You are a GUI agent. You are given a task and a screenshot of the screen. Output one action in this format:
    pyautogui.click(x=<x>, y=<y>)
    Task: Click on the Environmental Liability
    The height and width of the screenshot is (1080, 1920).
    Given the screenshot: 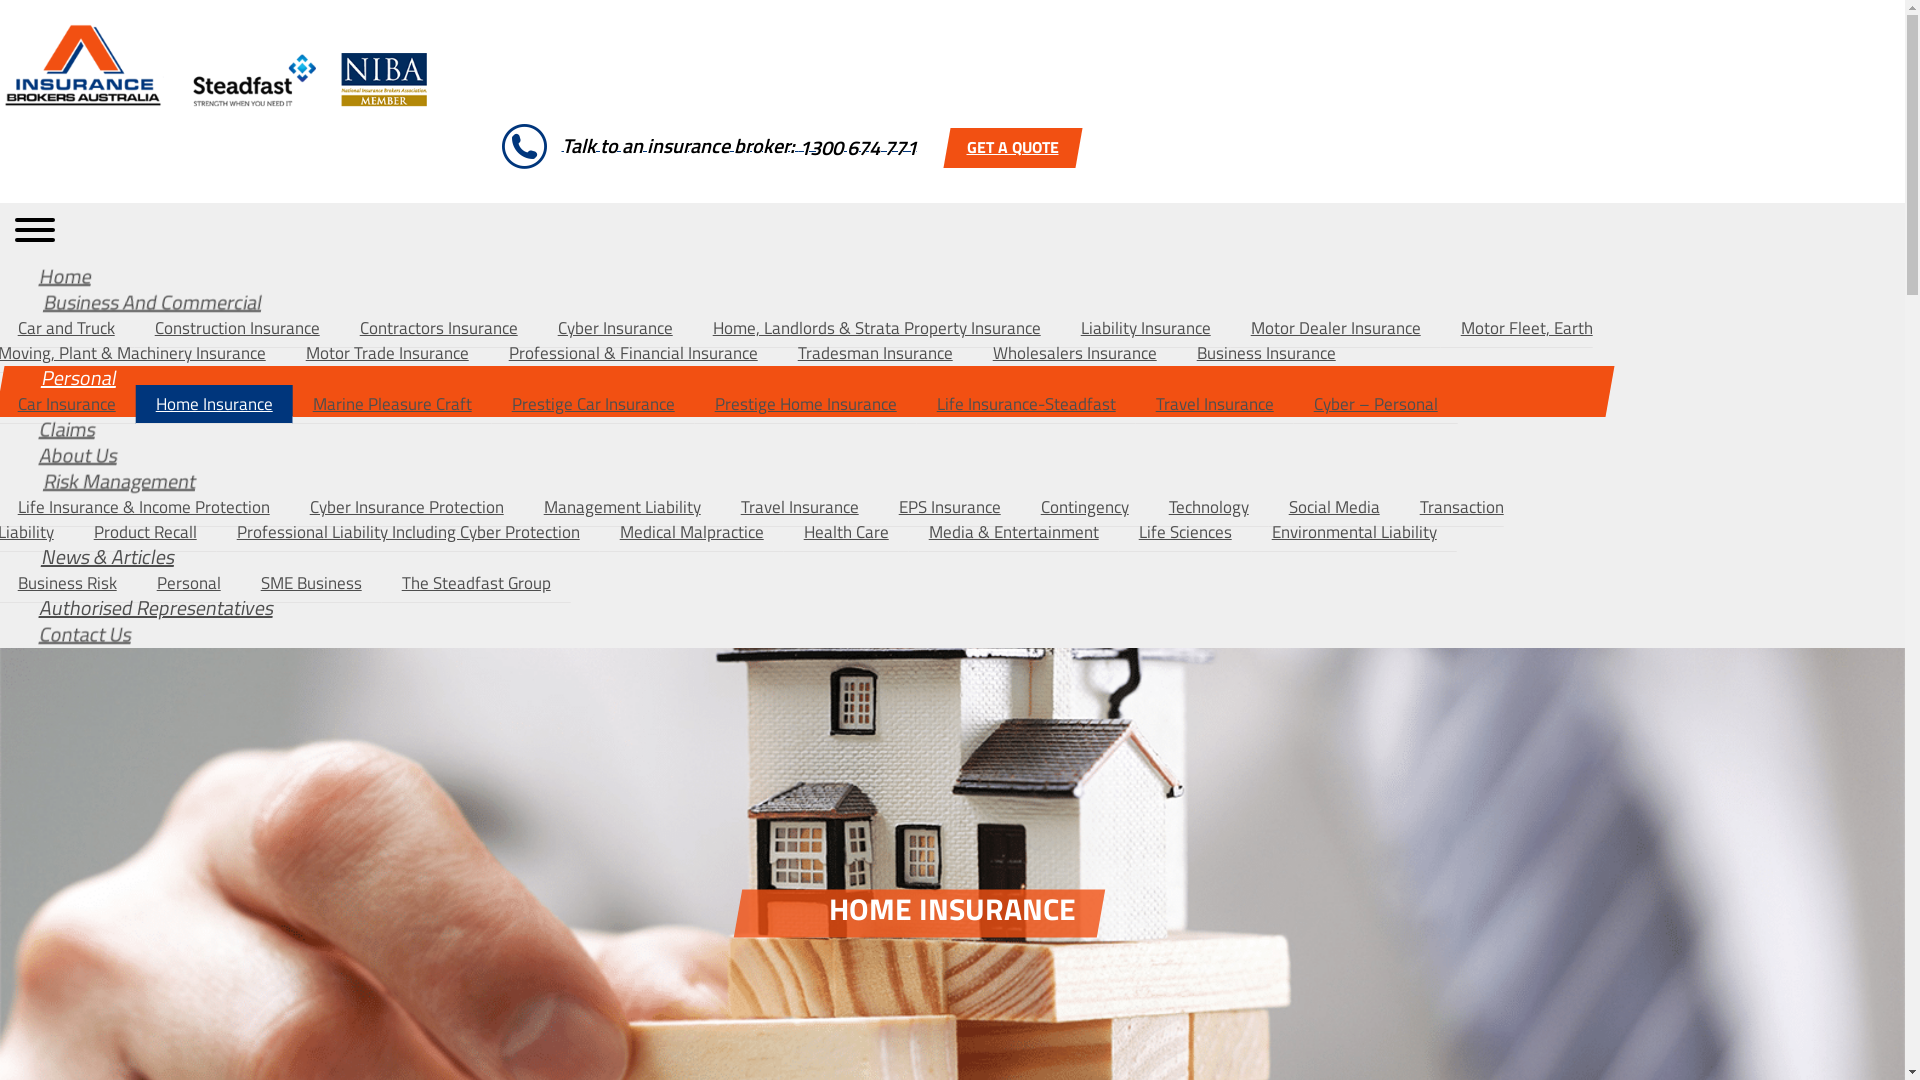 What is the action you would take?
    pyautogui.click(x=1354, y=532)
    